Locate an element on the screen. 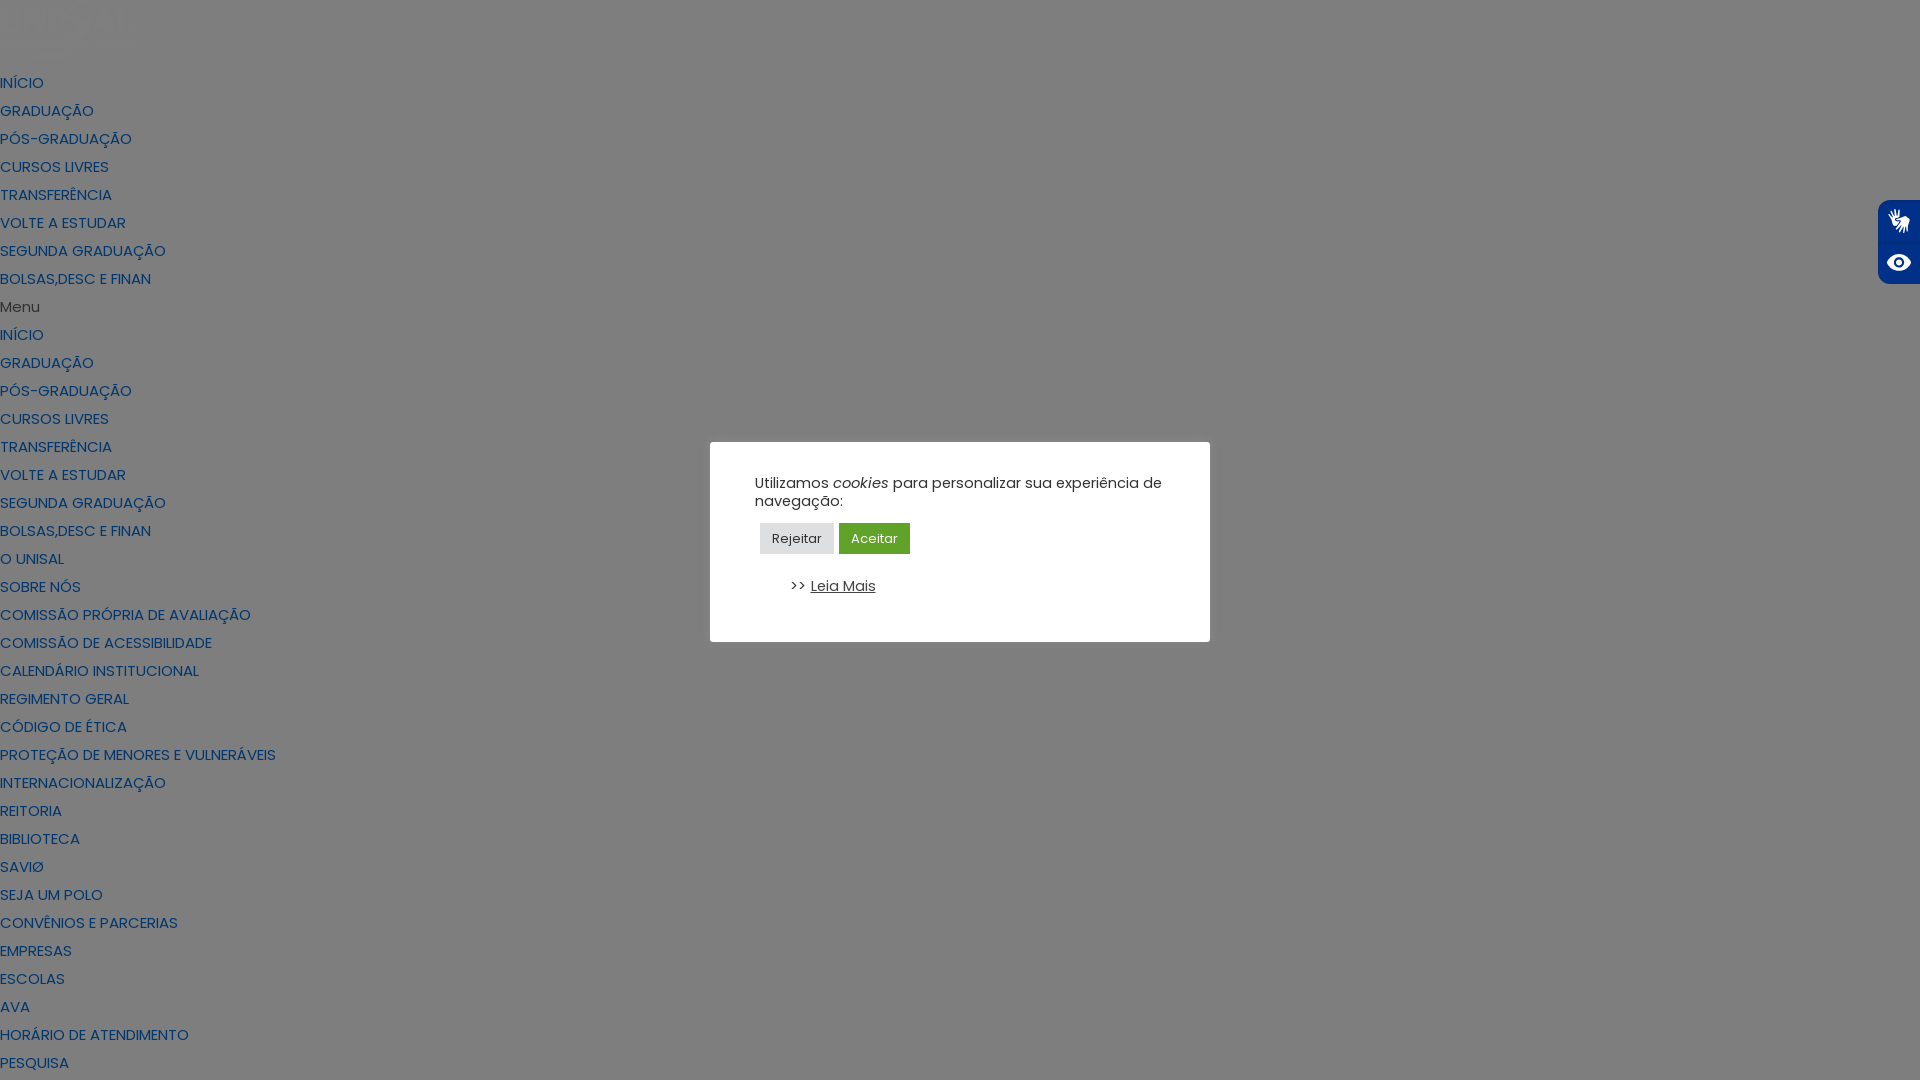 This screenshot has width=1920, height=1080. ESCOLAS is located at coordinates (32, 978).